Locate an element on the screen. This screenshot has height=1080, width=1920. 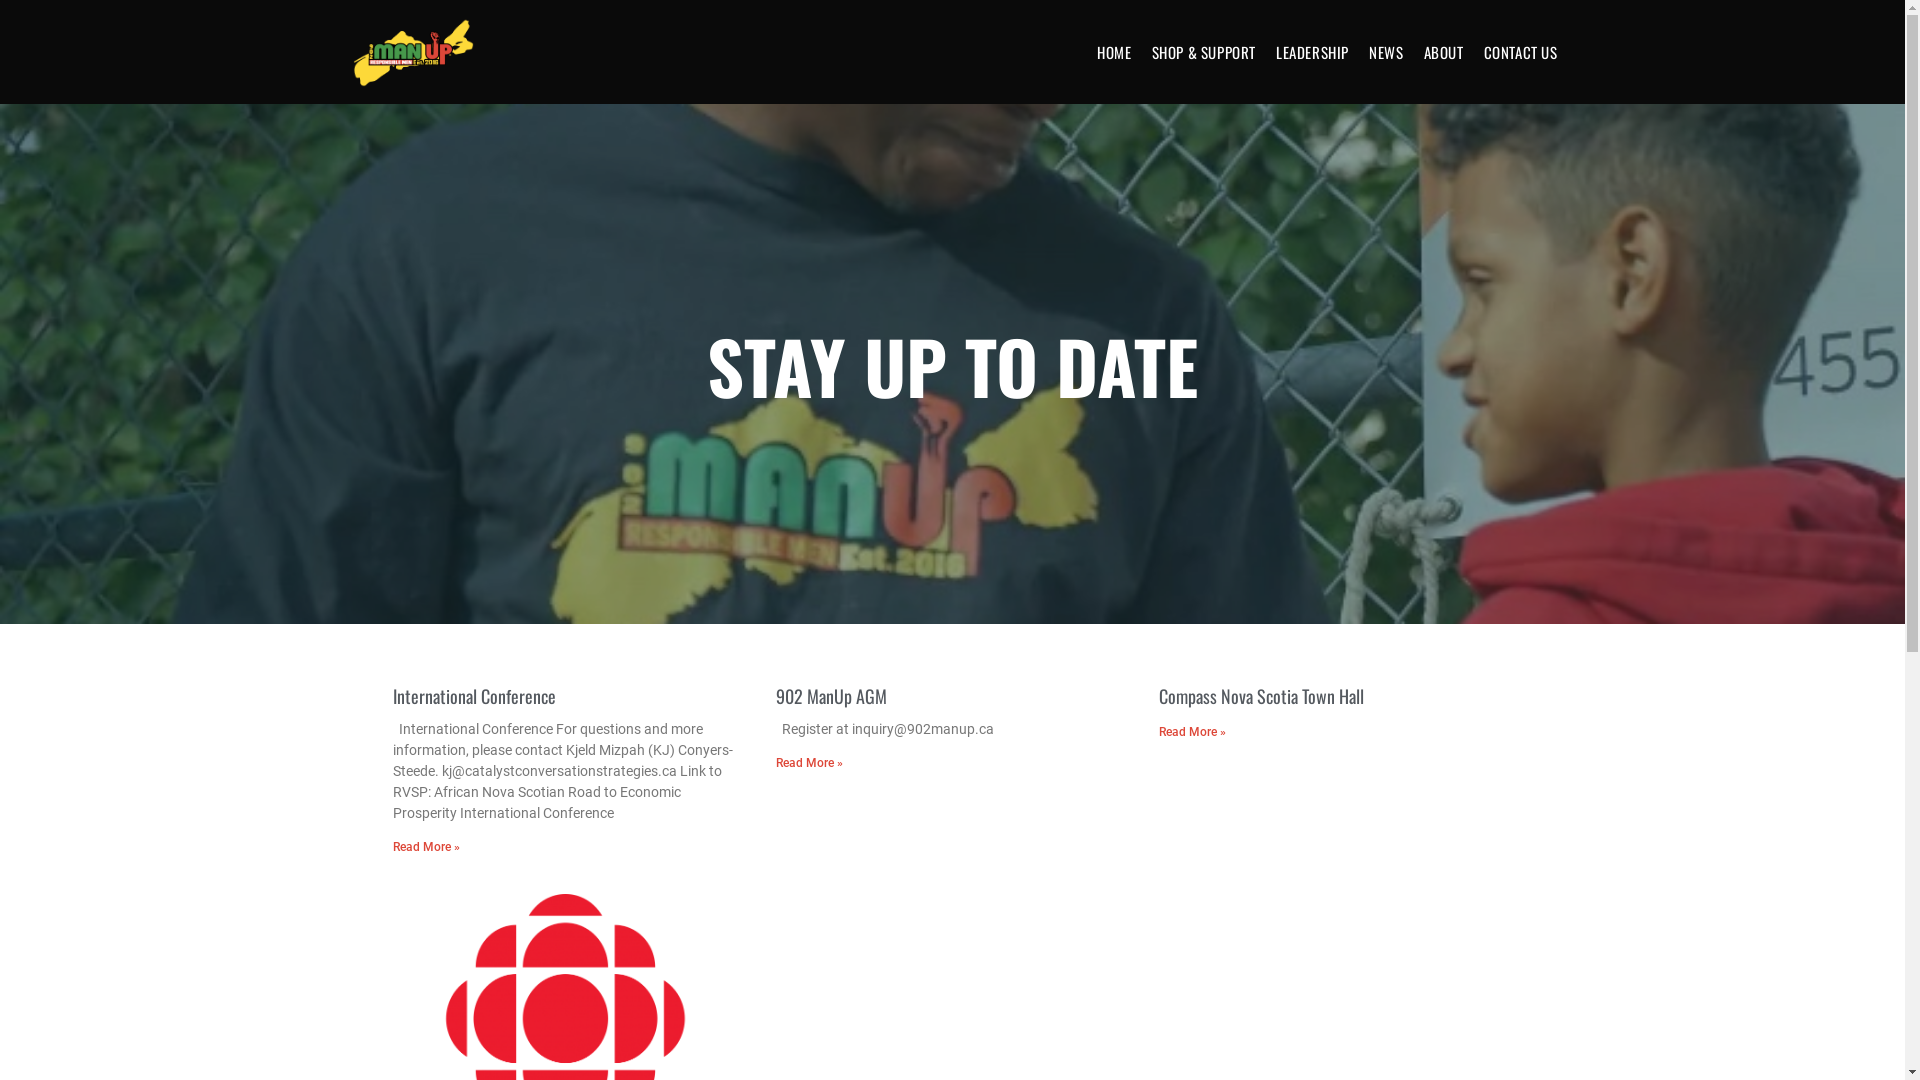
902 ManUp AGM is located at coordinates (832, 696).